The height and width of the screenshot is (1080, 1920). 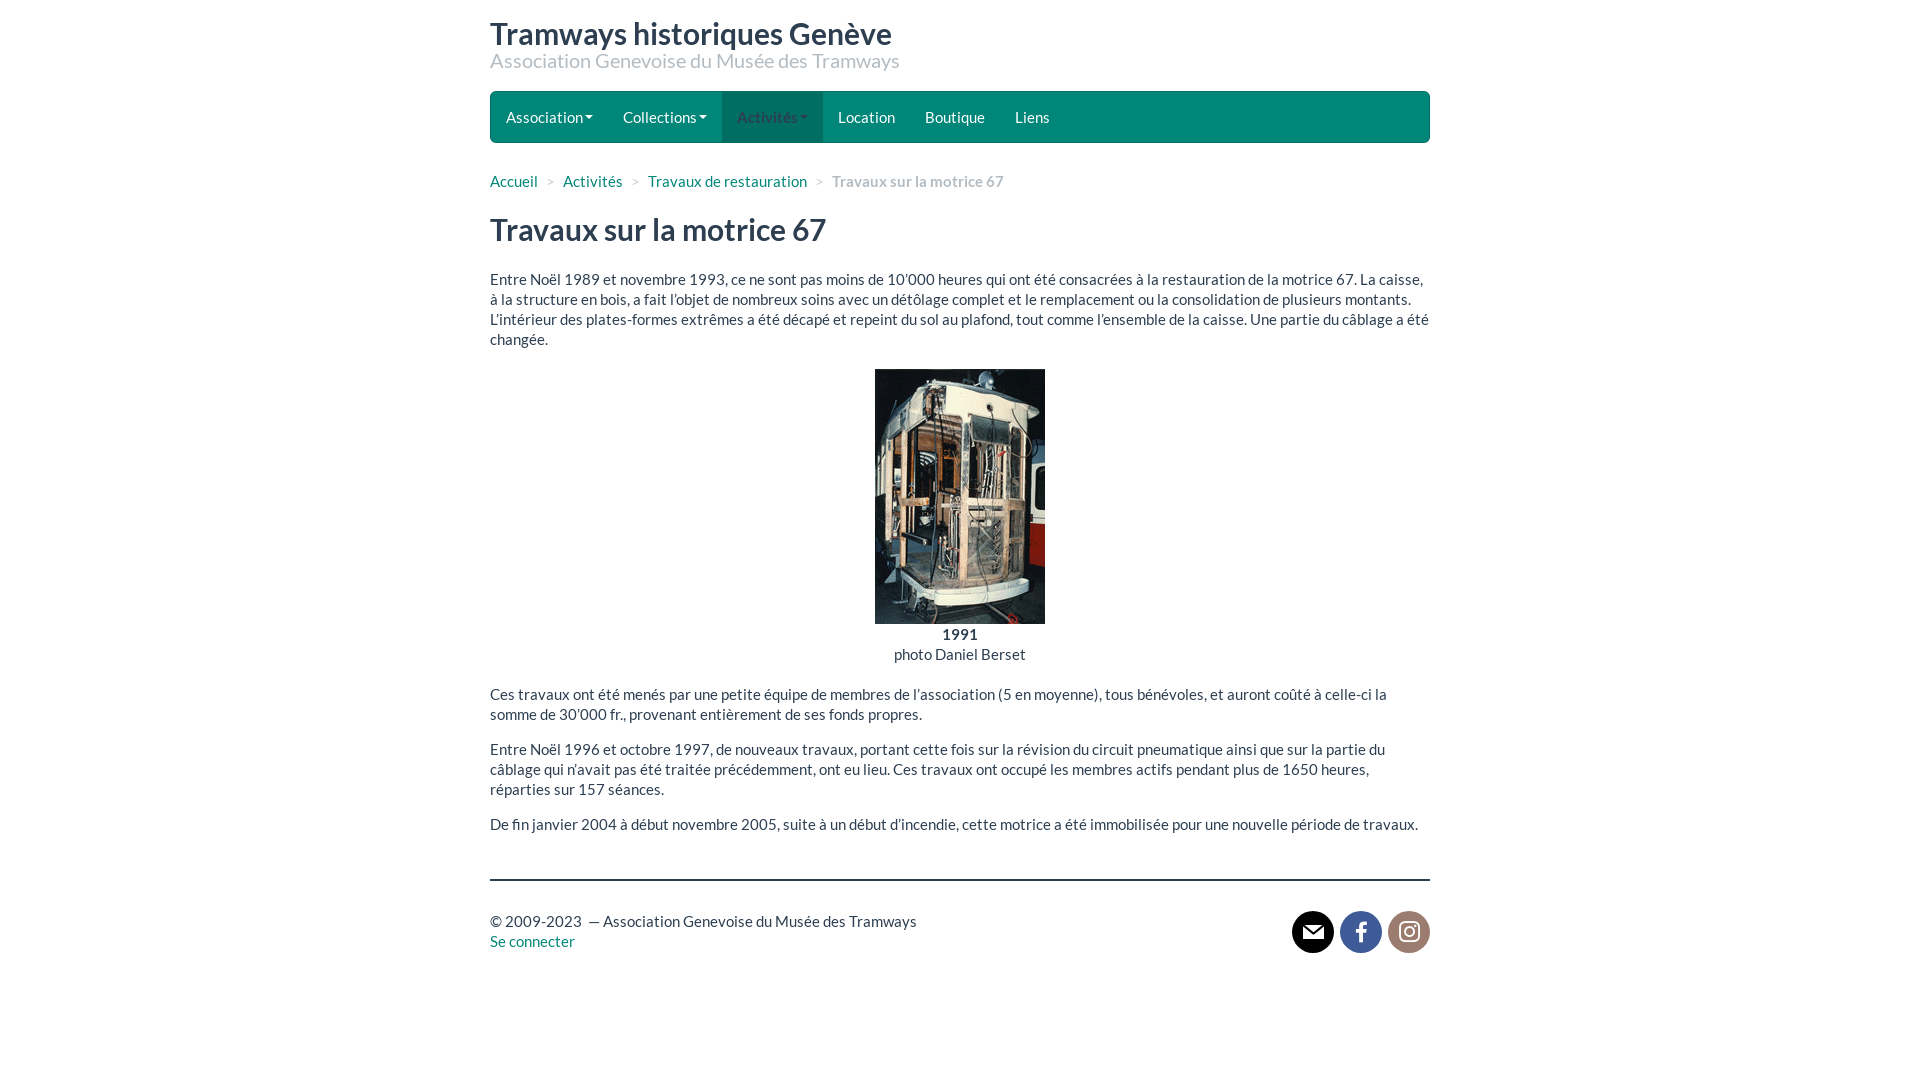 I want to click on Liens, so click(x=1032, y=117).